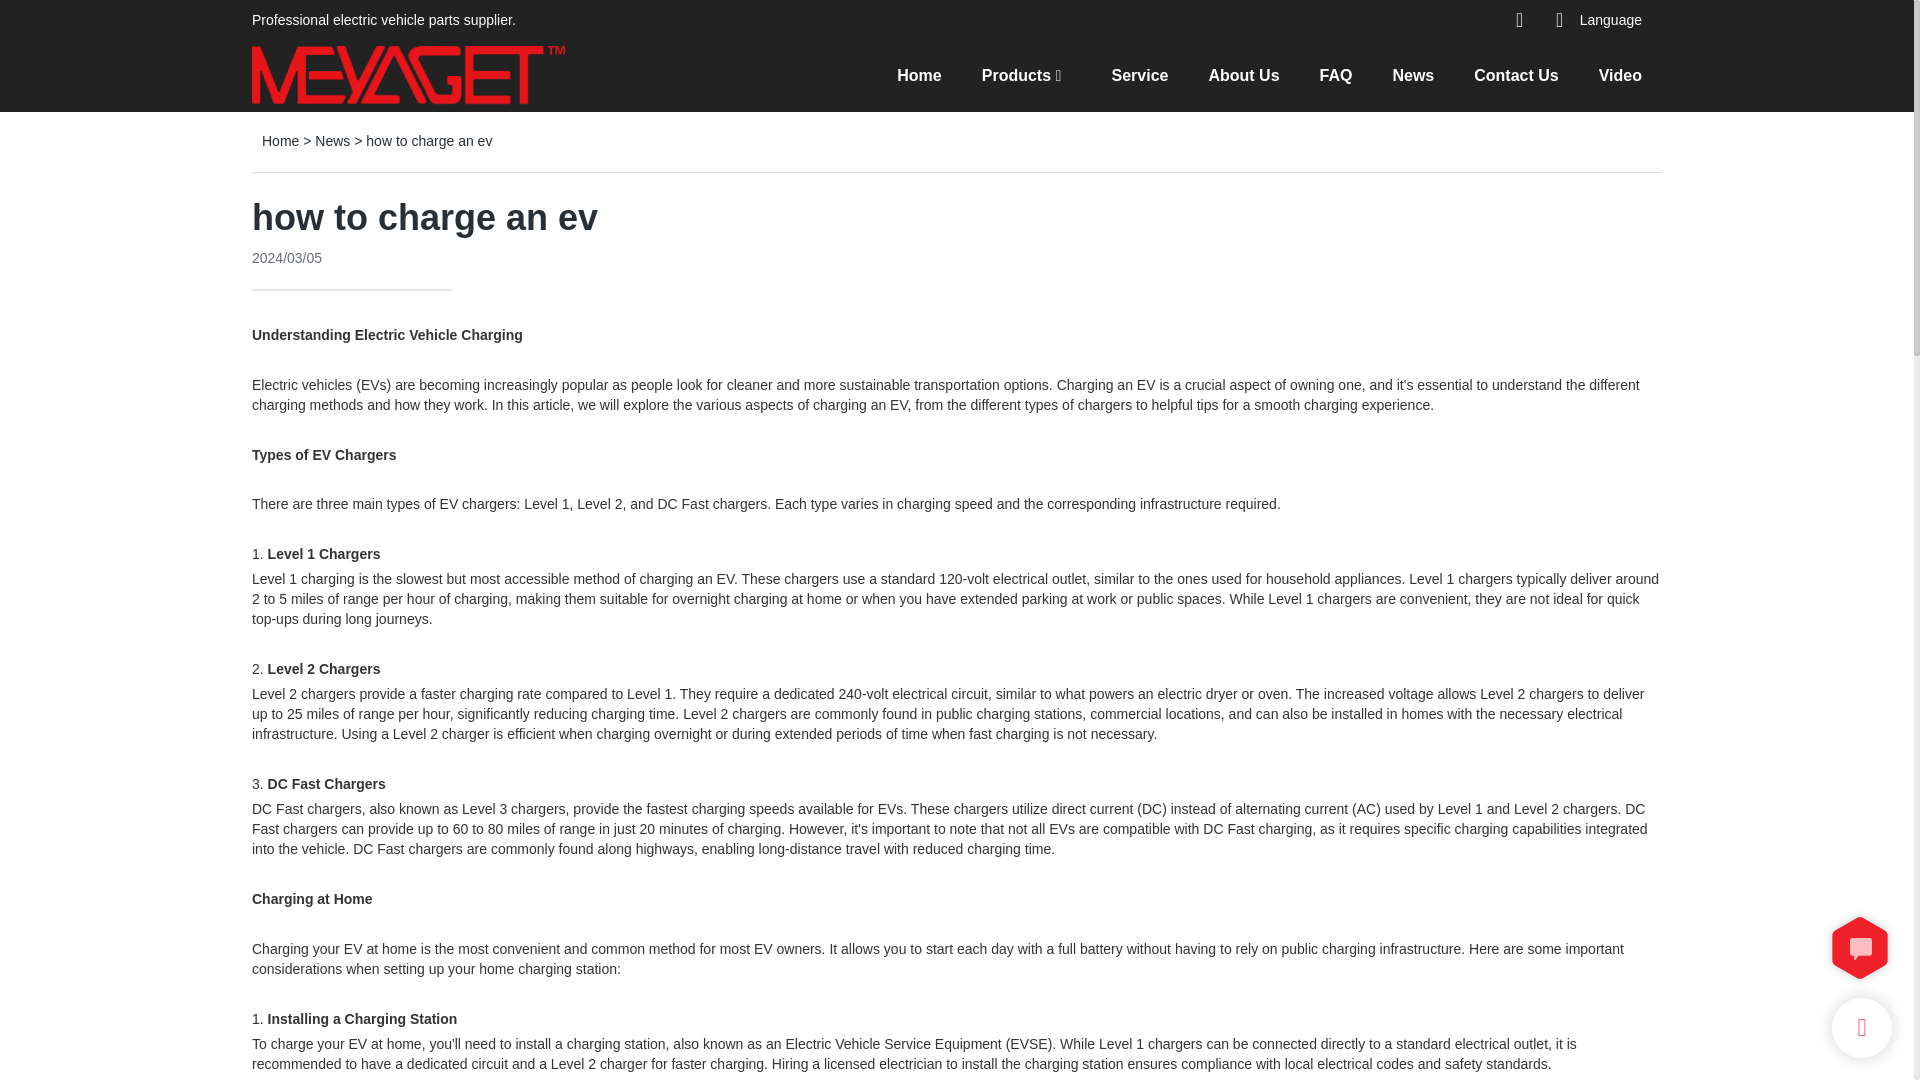 This screenshot has height=1080, width=1920. What do you see at coordinates (1336, 74) in the screenshot?
I see `FAQ` at bounding box center [1336, 74].